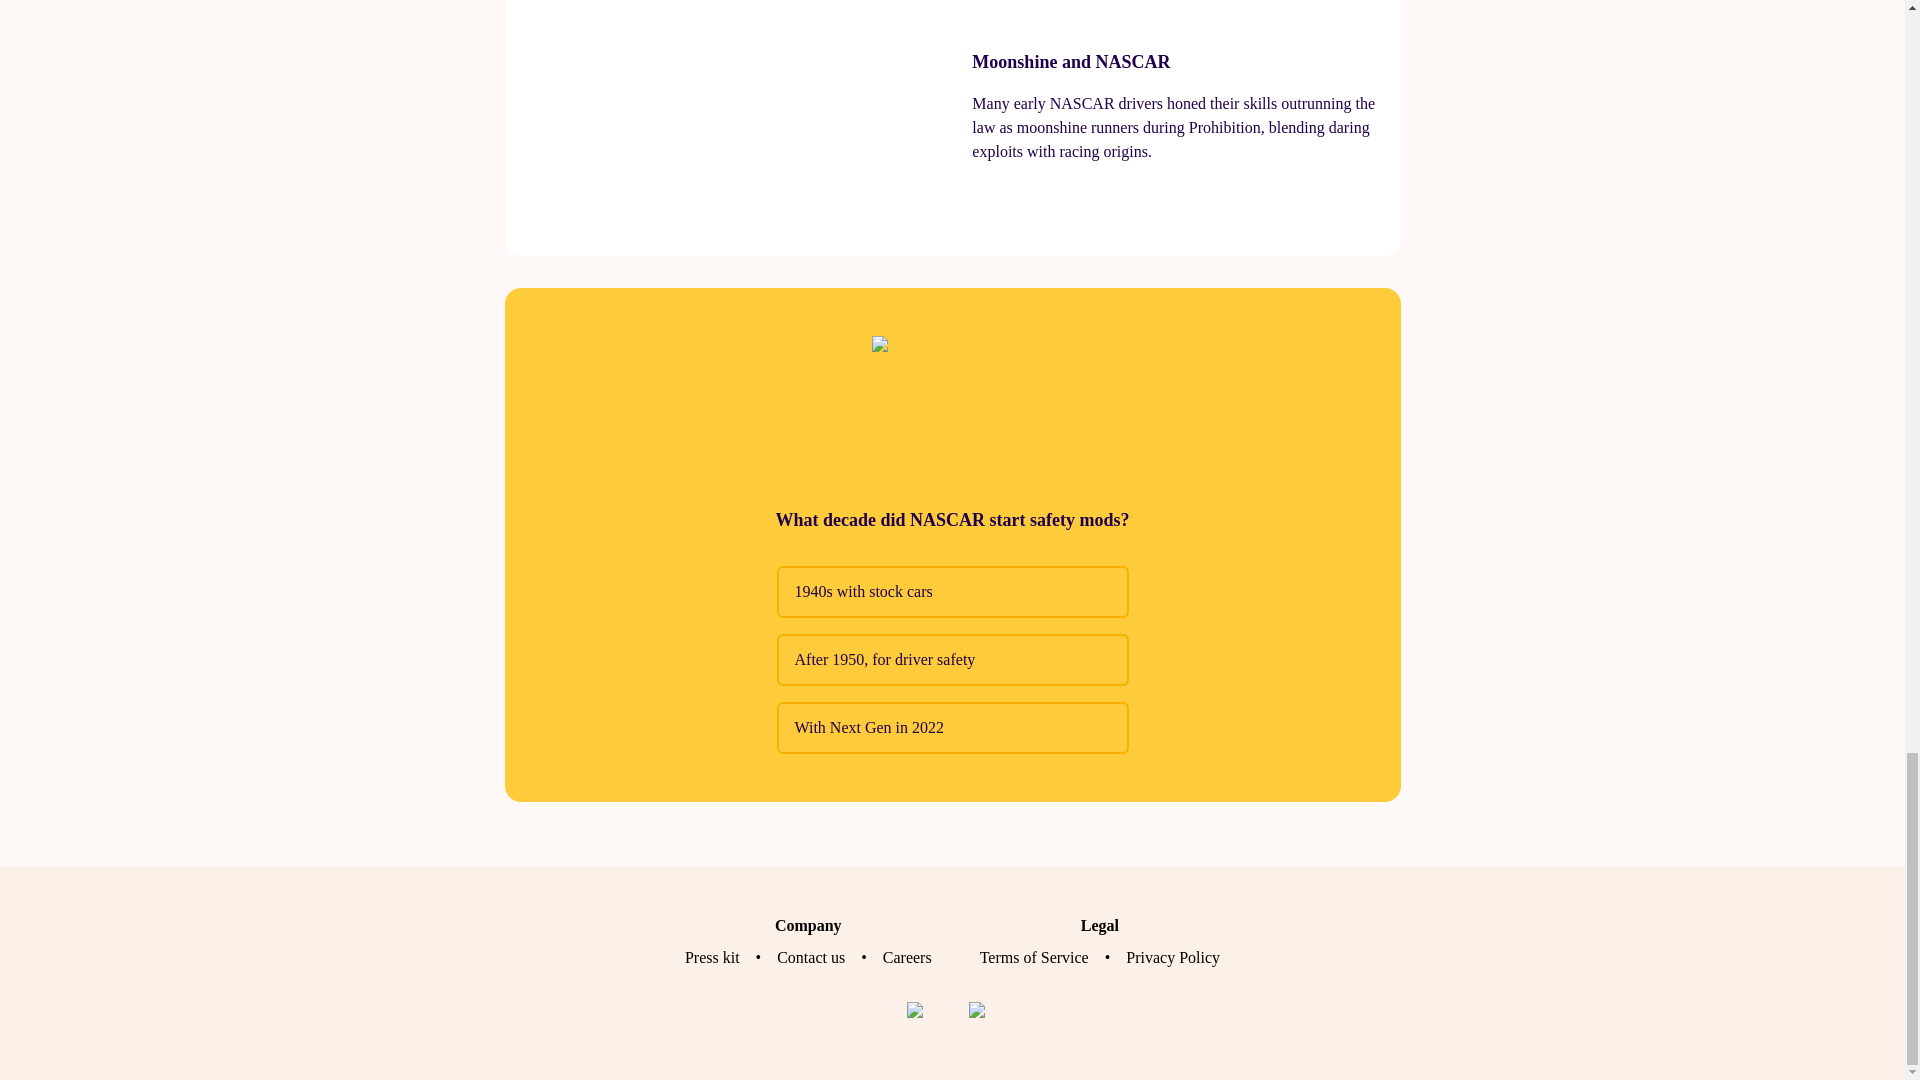  What do you see at coordinates (712, 957) in the screenshot?
I see `Press kit` at bounding box center [712, 957].